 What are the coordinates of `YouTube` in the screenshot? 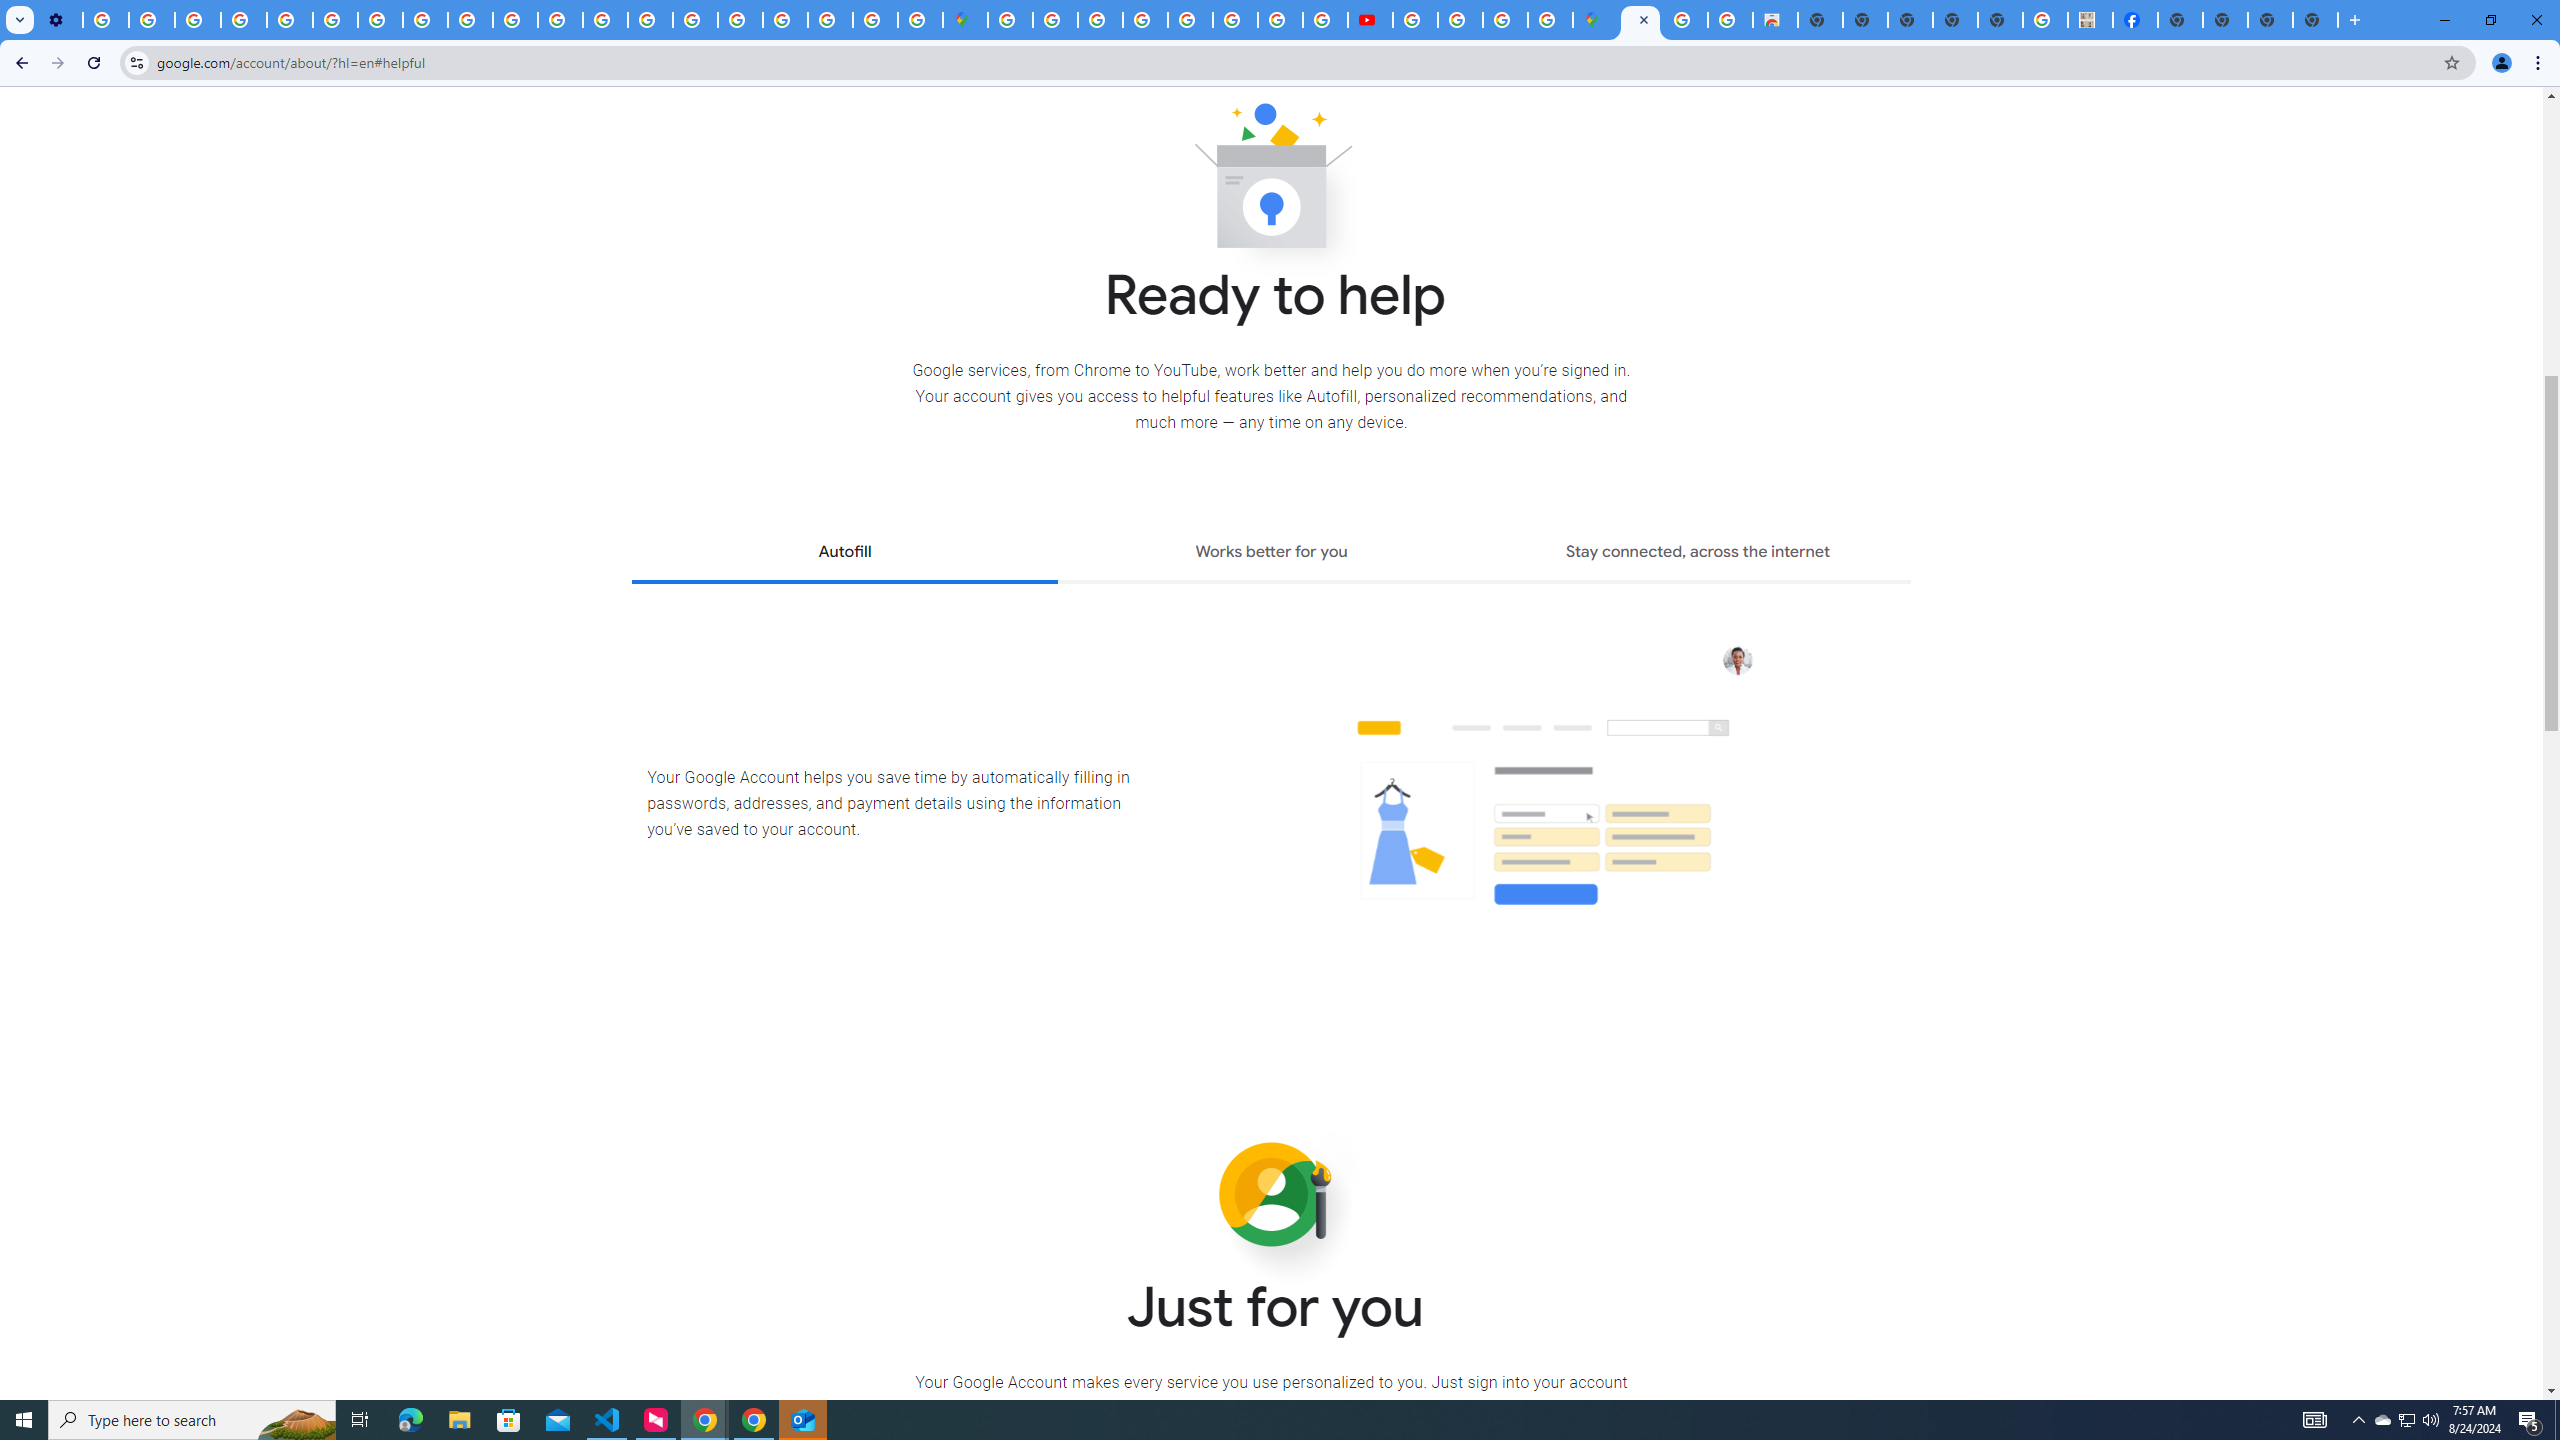 It's located at (335, 20).